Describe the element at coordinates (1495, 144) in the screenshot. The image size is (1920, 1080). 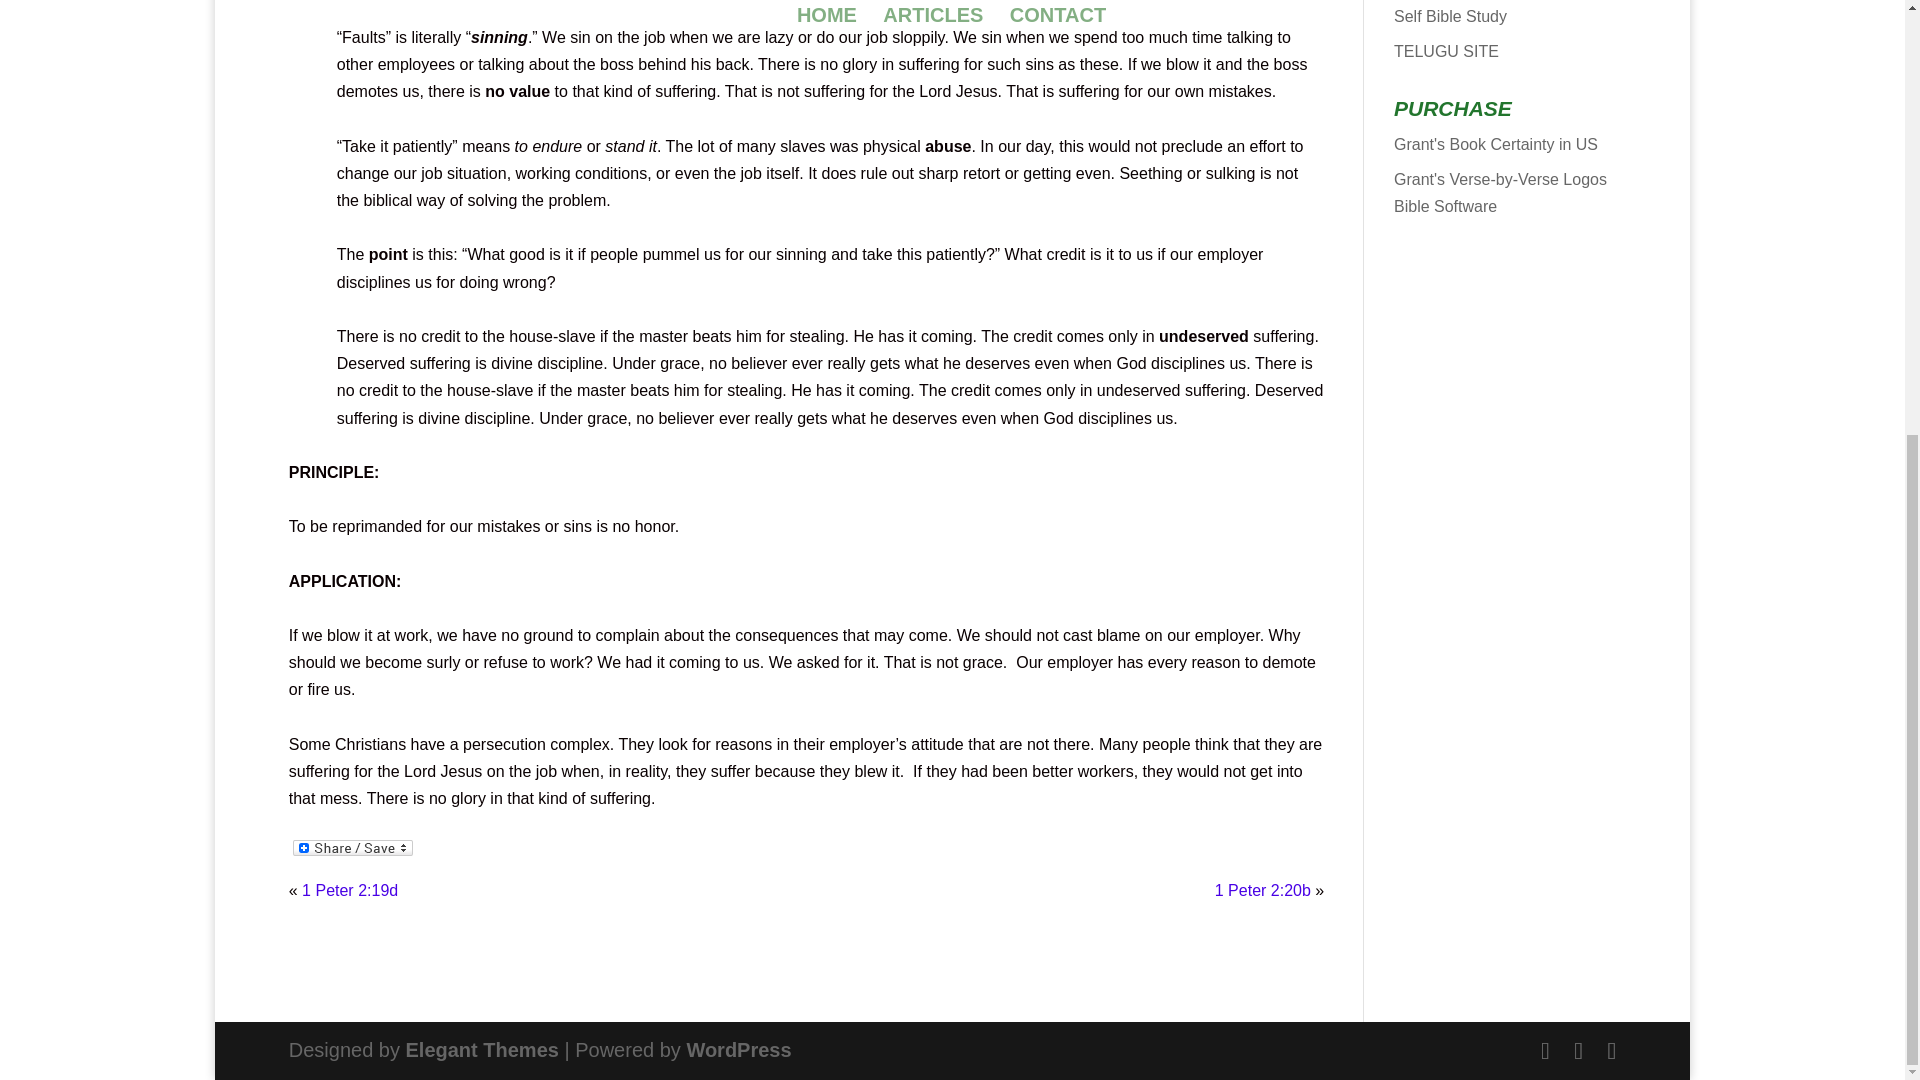
I see `Grant's Book Certainty in US` at that location.